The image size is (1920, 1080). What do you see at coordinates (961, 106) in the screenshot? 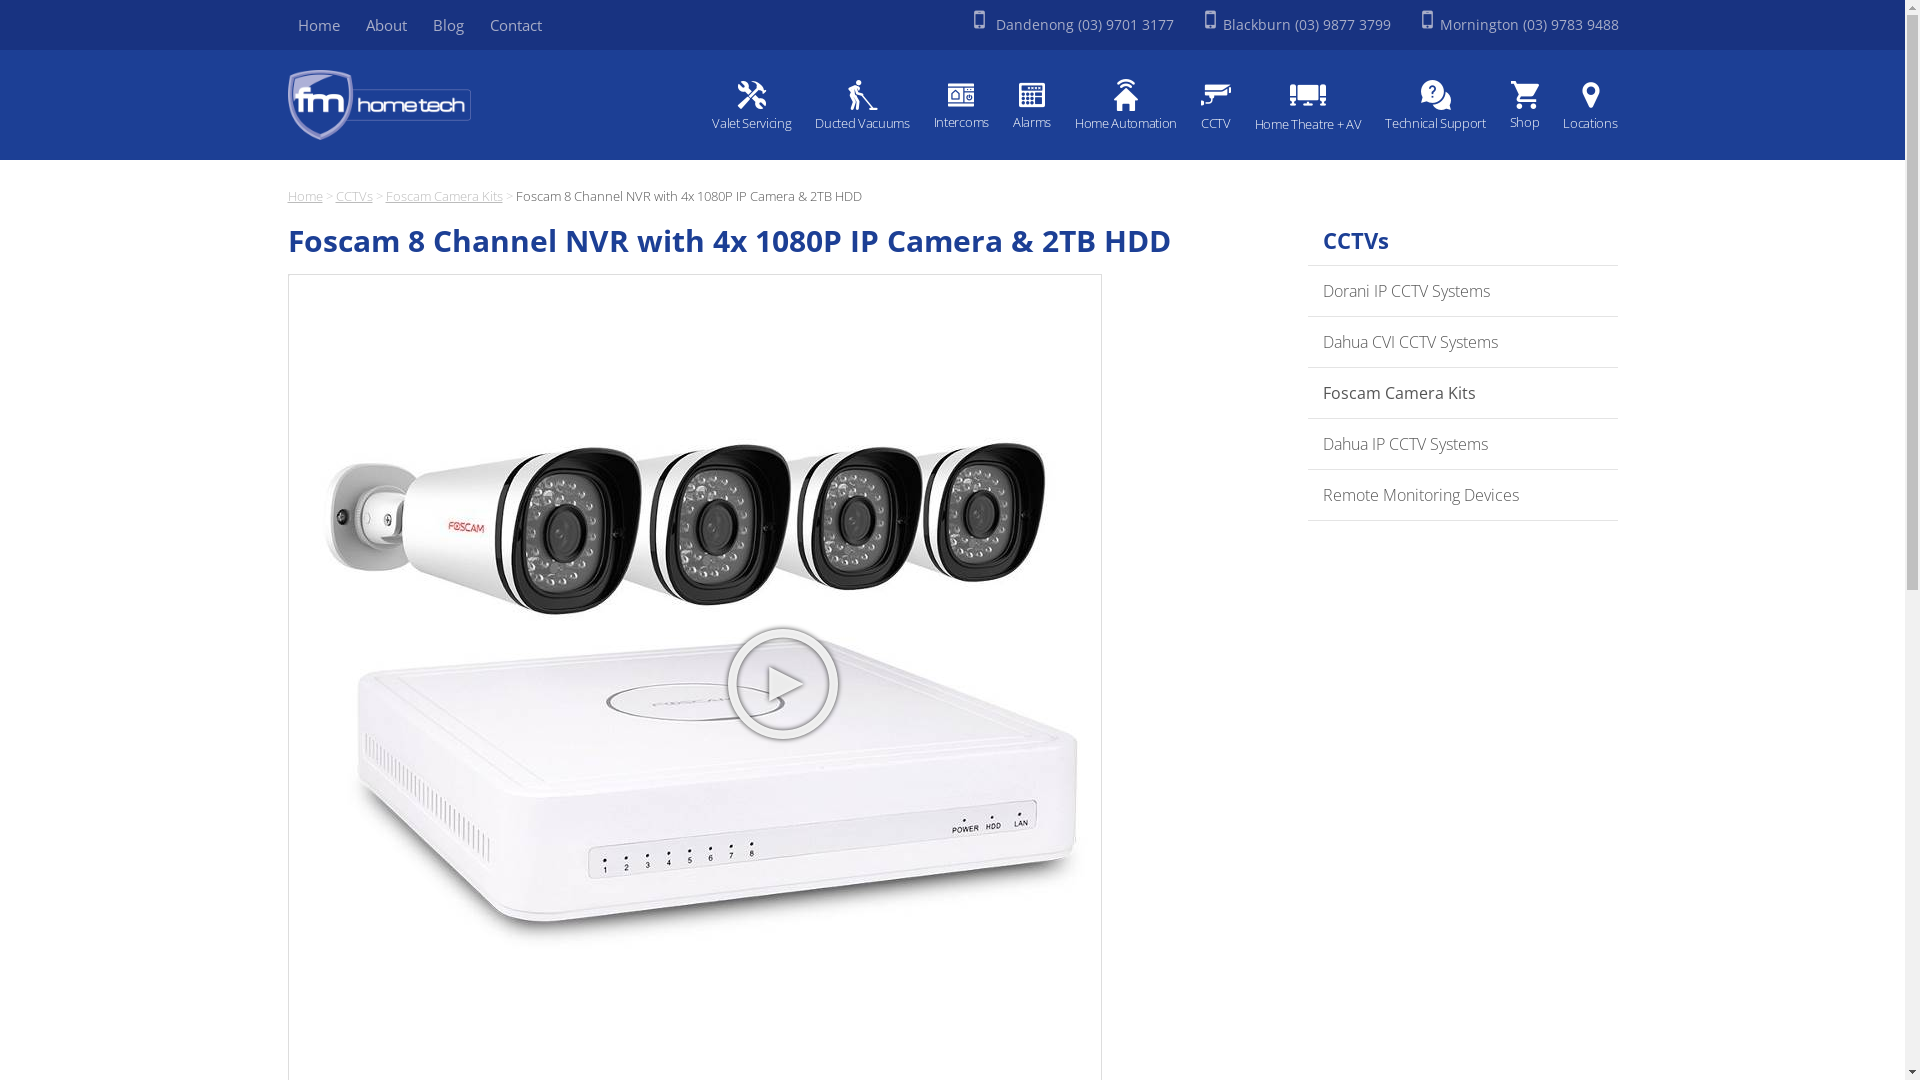
I see `Intercoms` at bounding box center [961, 106].